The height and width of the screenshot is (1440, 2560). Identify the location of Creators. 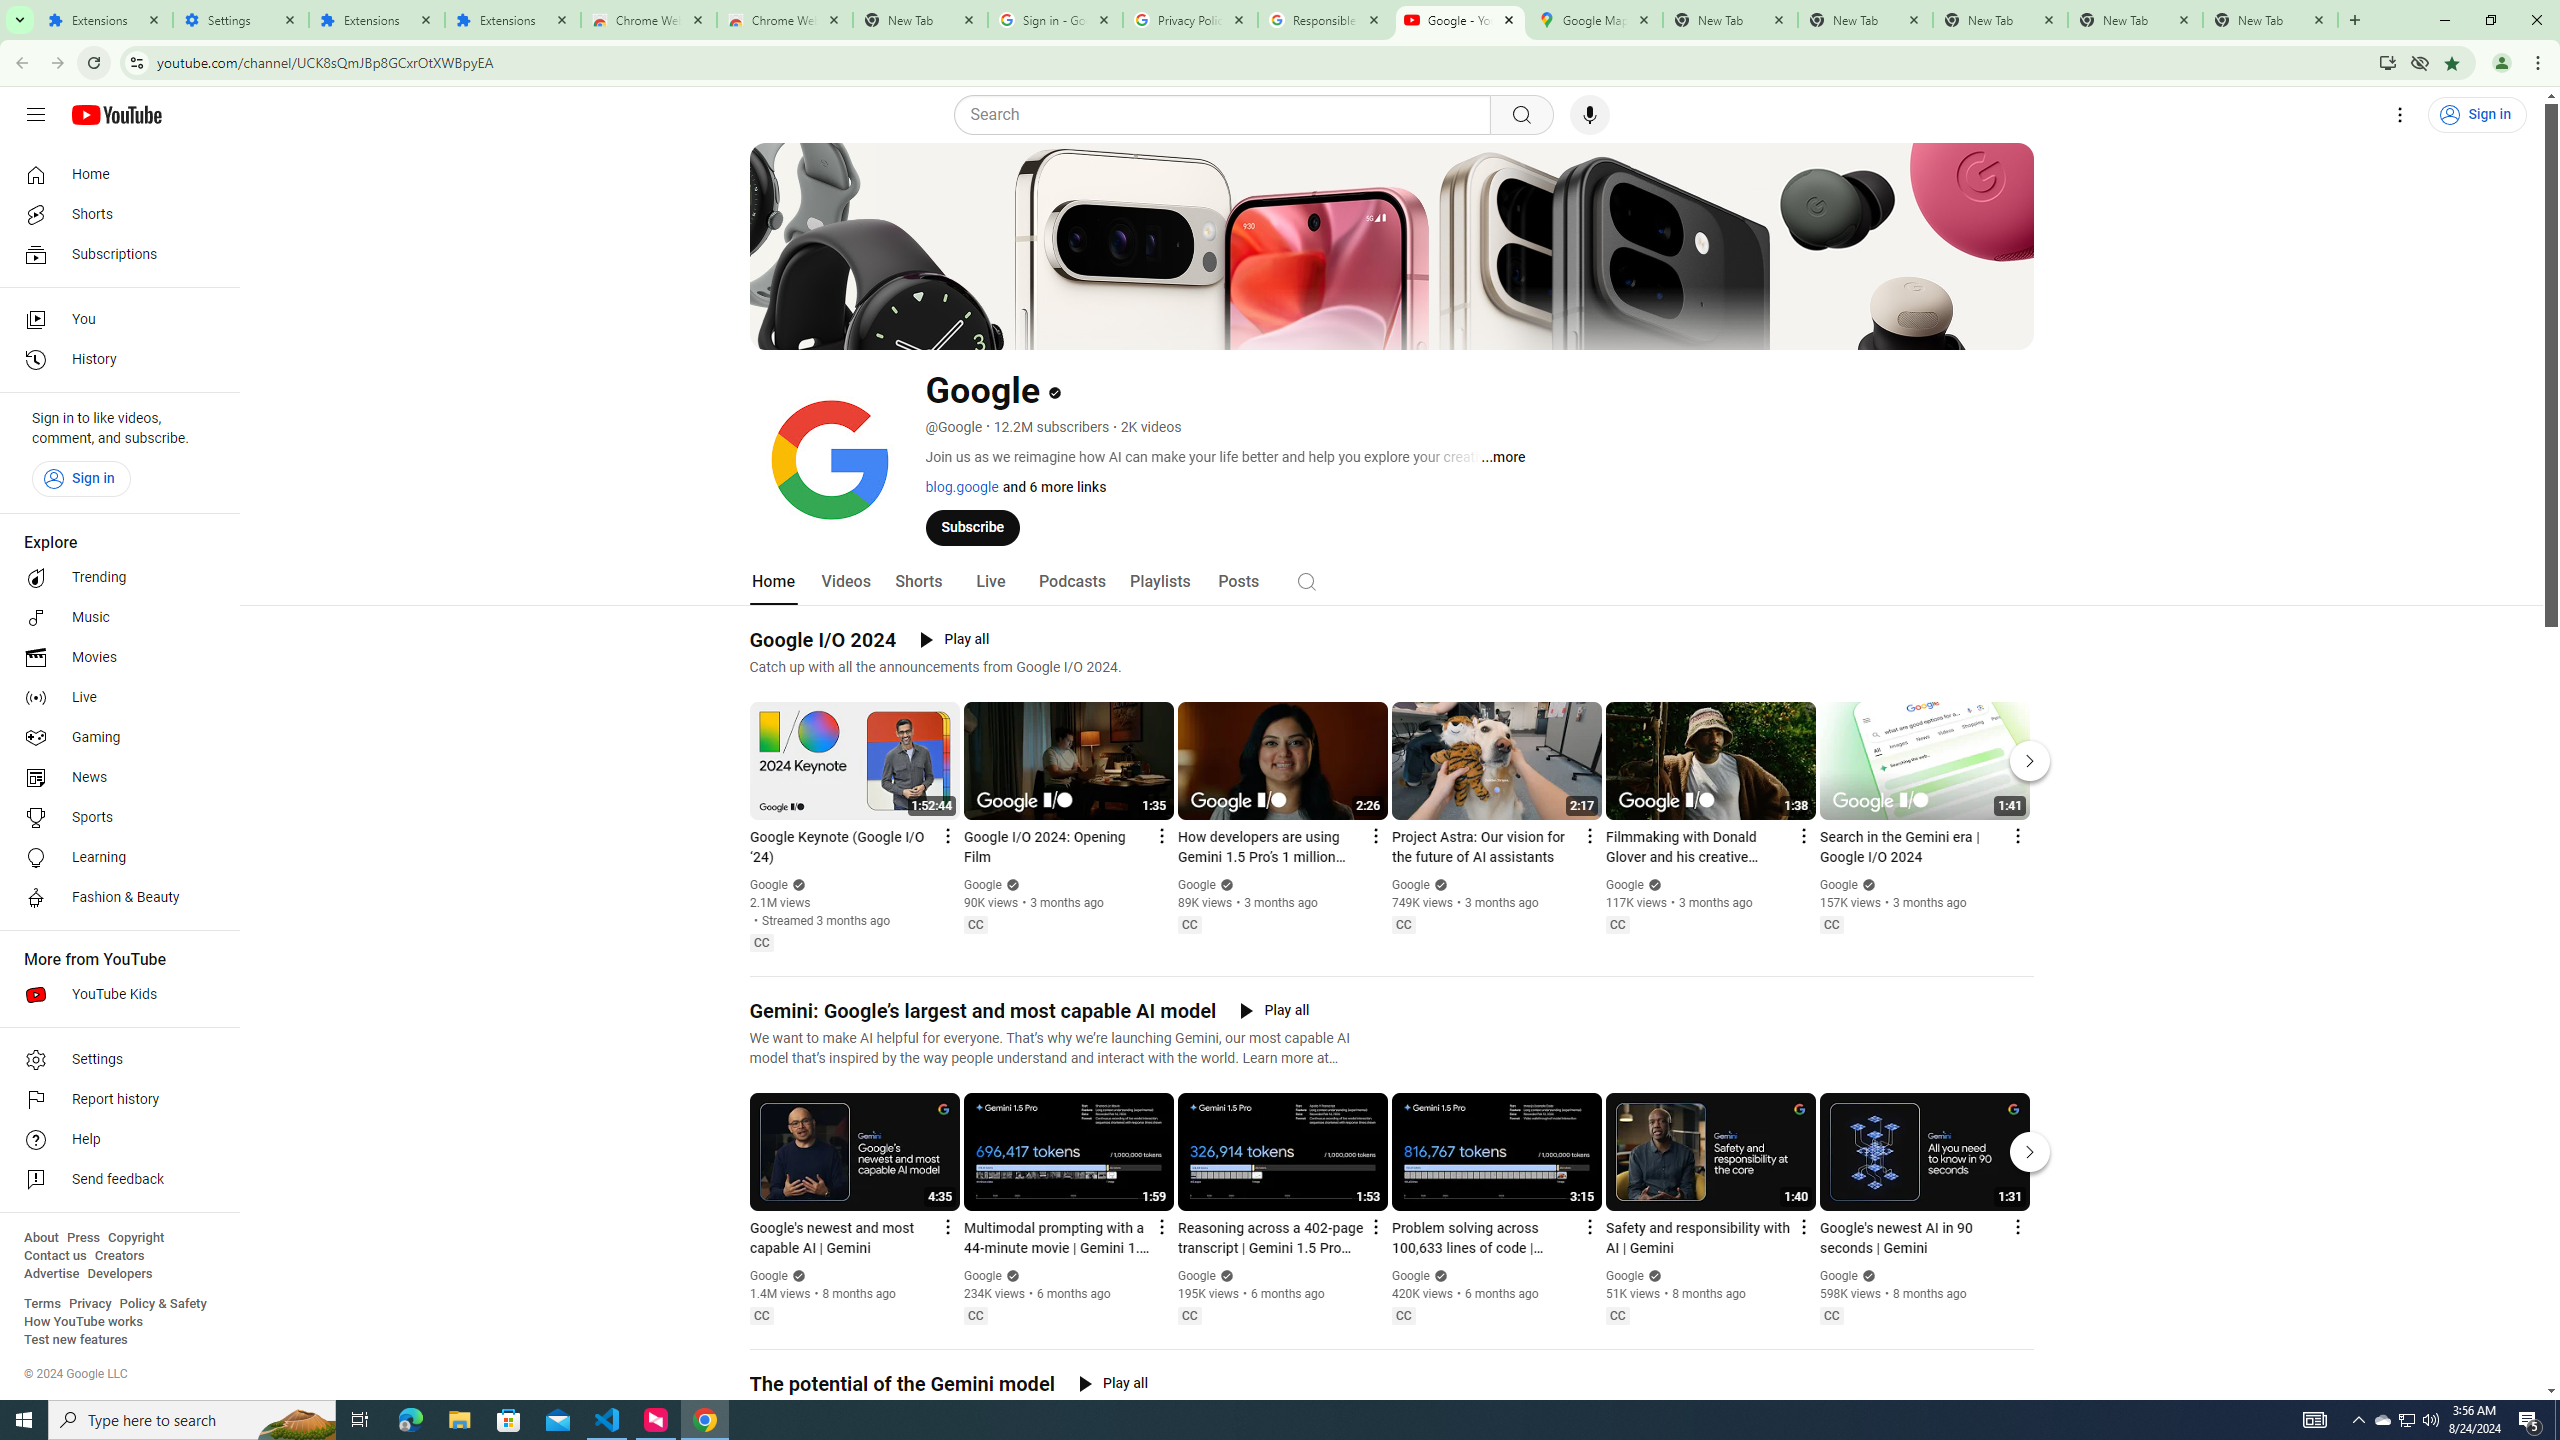
(120, 1256).